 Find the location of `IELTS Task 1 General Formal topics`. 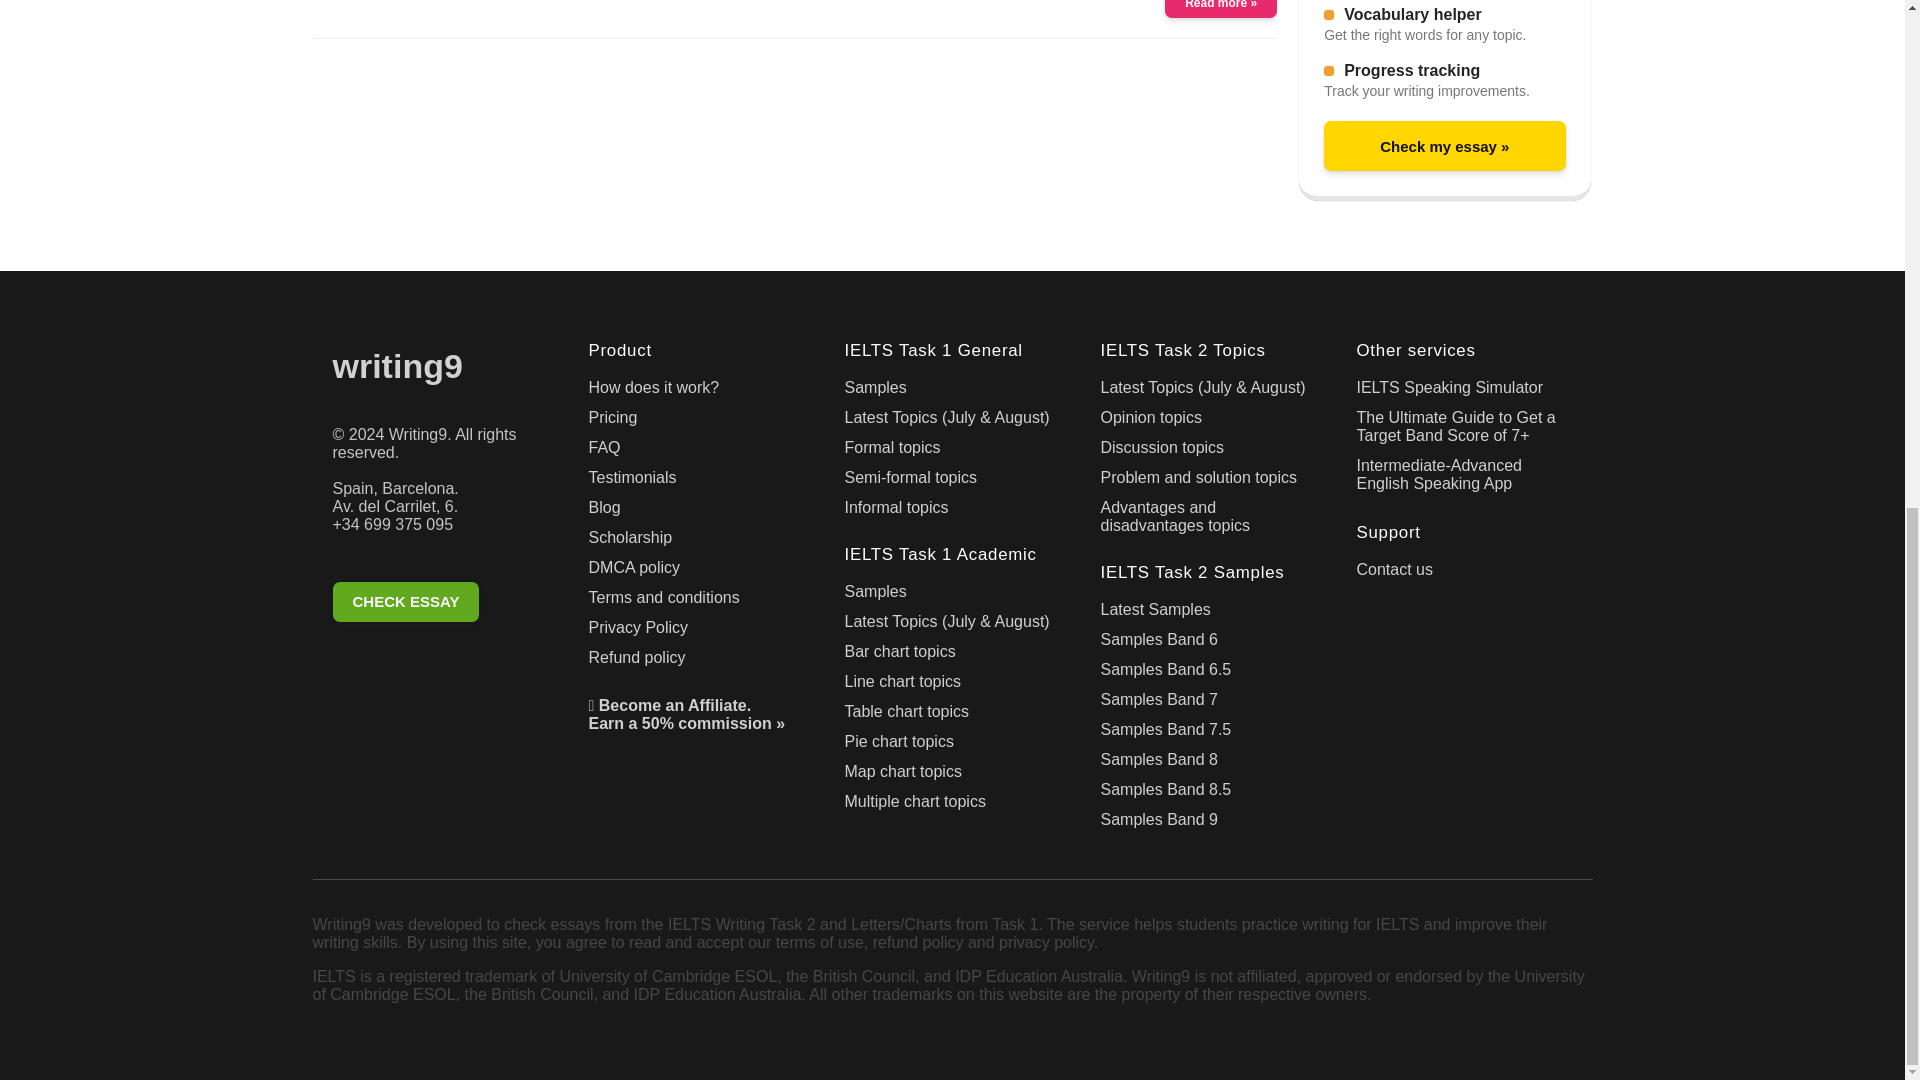

IELTS Task 1 General Formal topics is located at coordinates (952, 452).